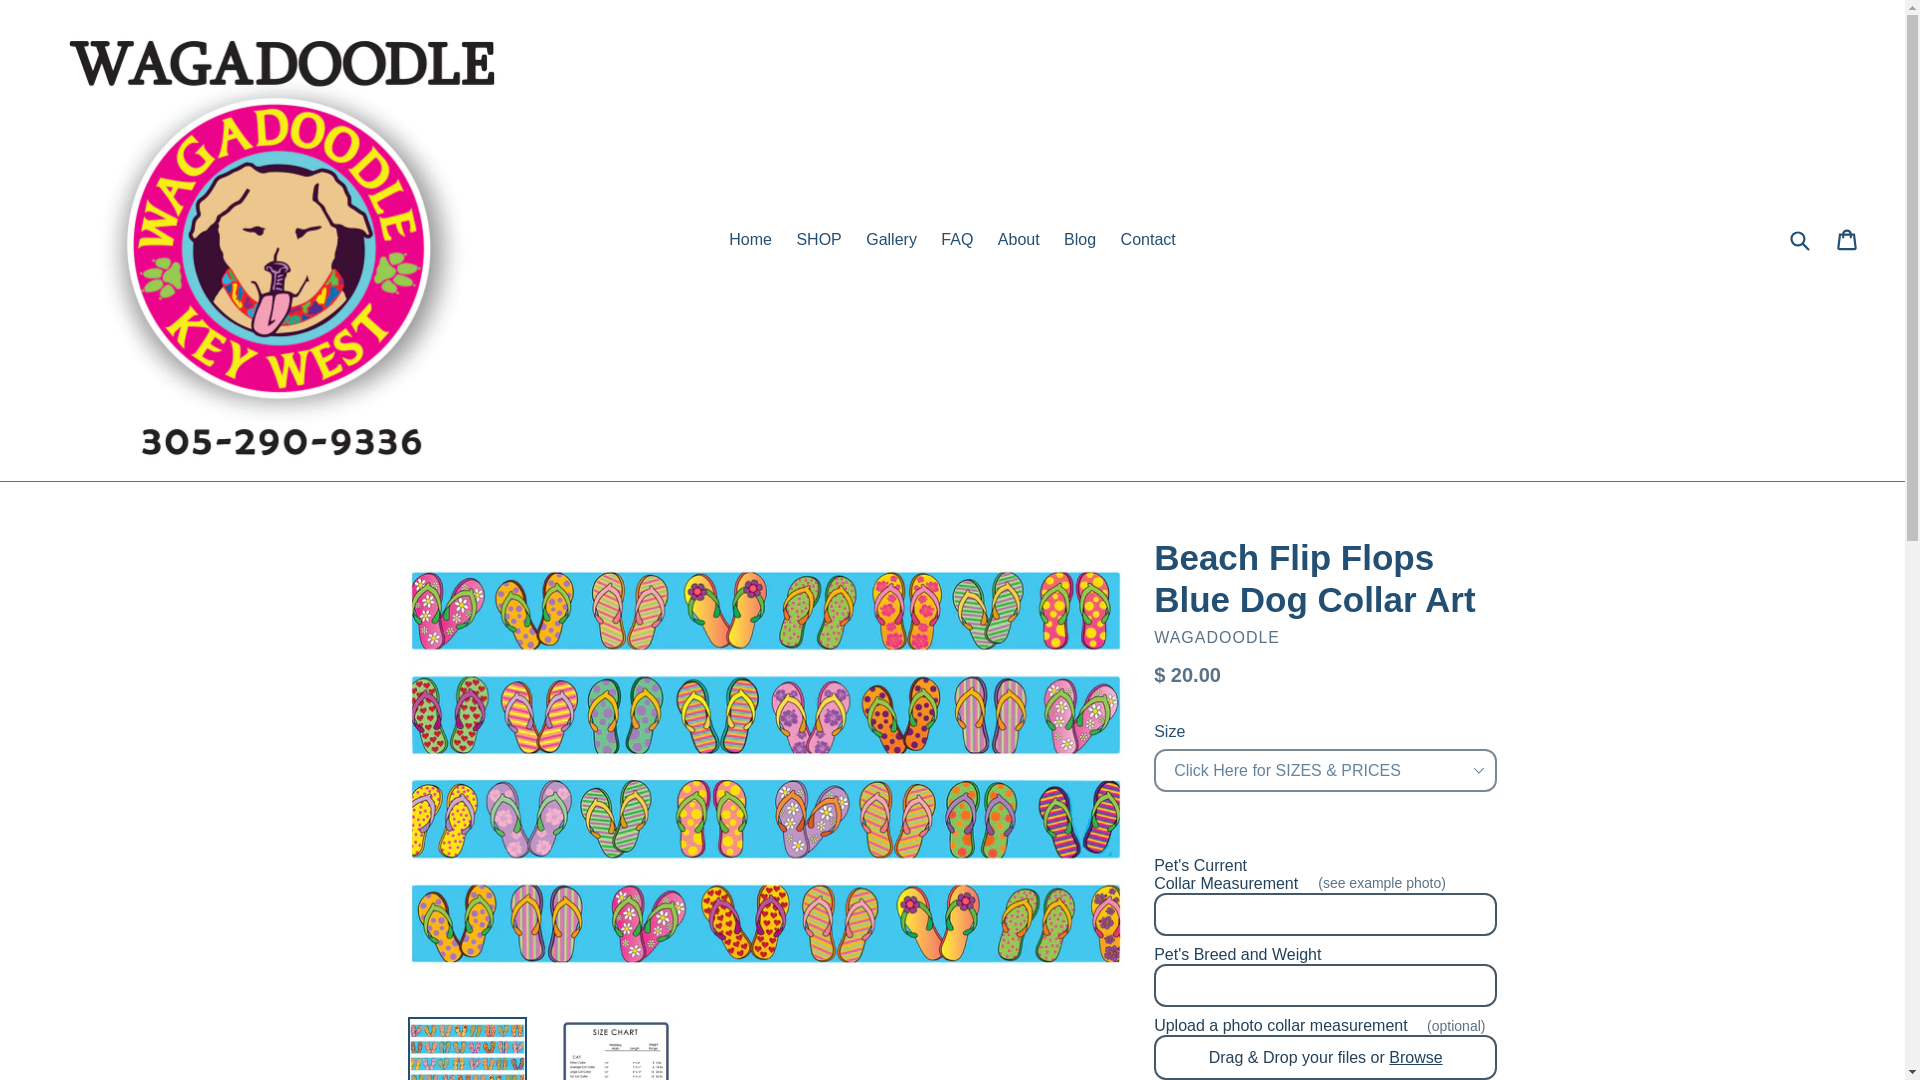  I want to click on Gallery, so click(892, 239).